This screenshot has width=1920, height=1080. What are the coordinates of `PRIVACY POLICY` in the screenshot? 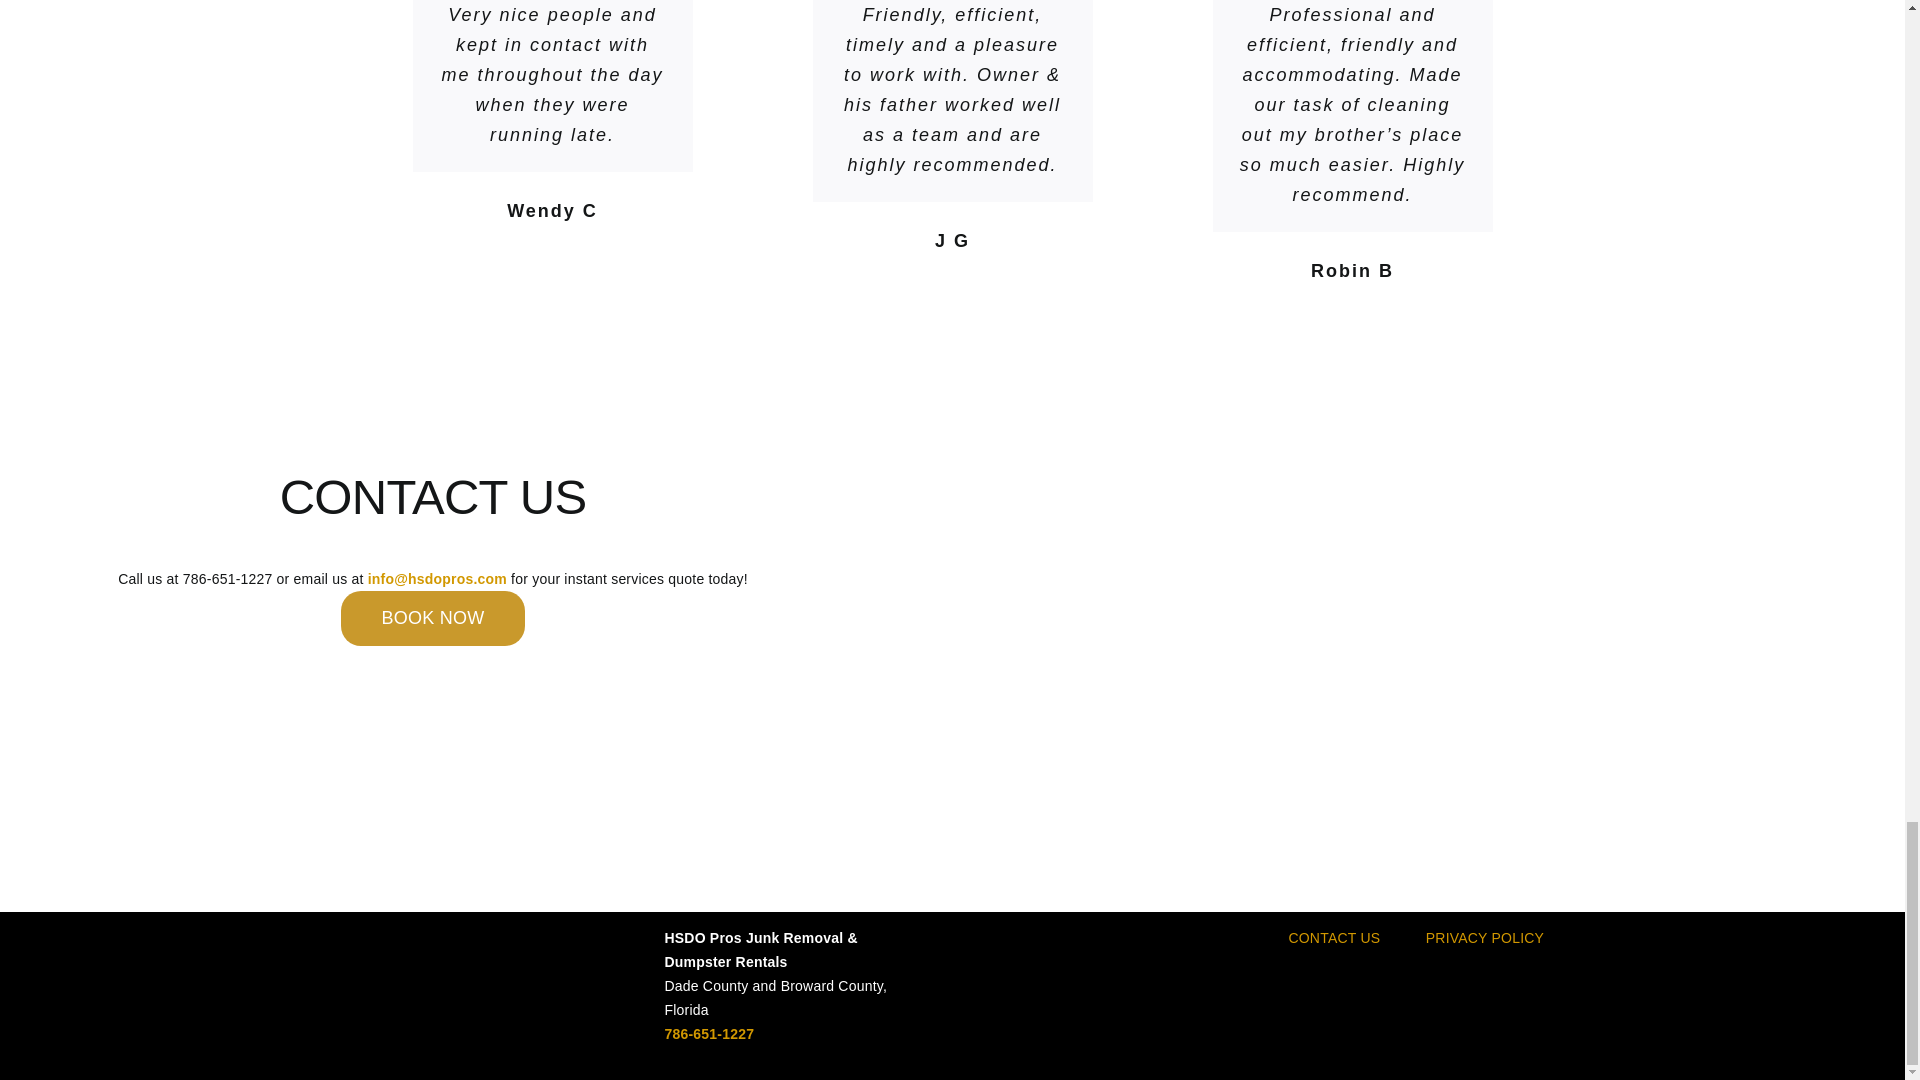 It's located at (1484, 938).